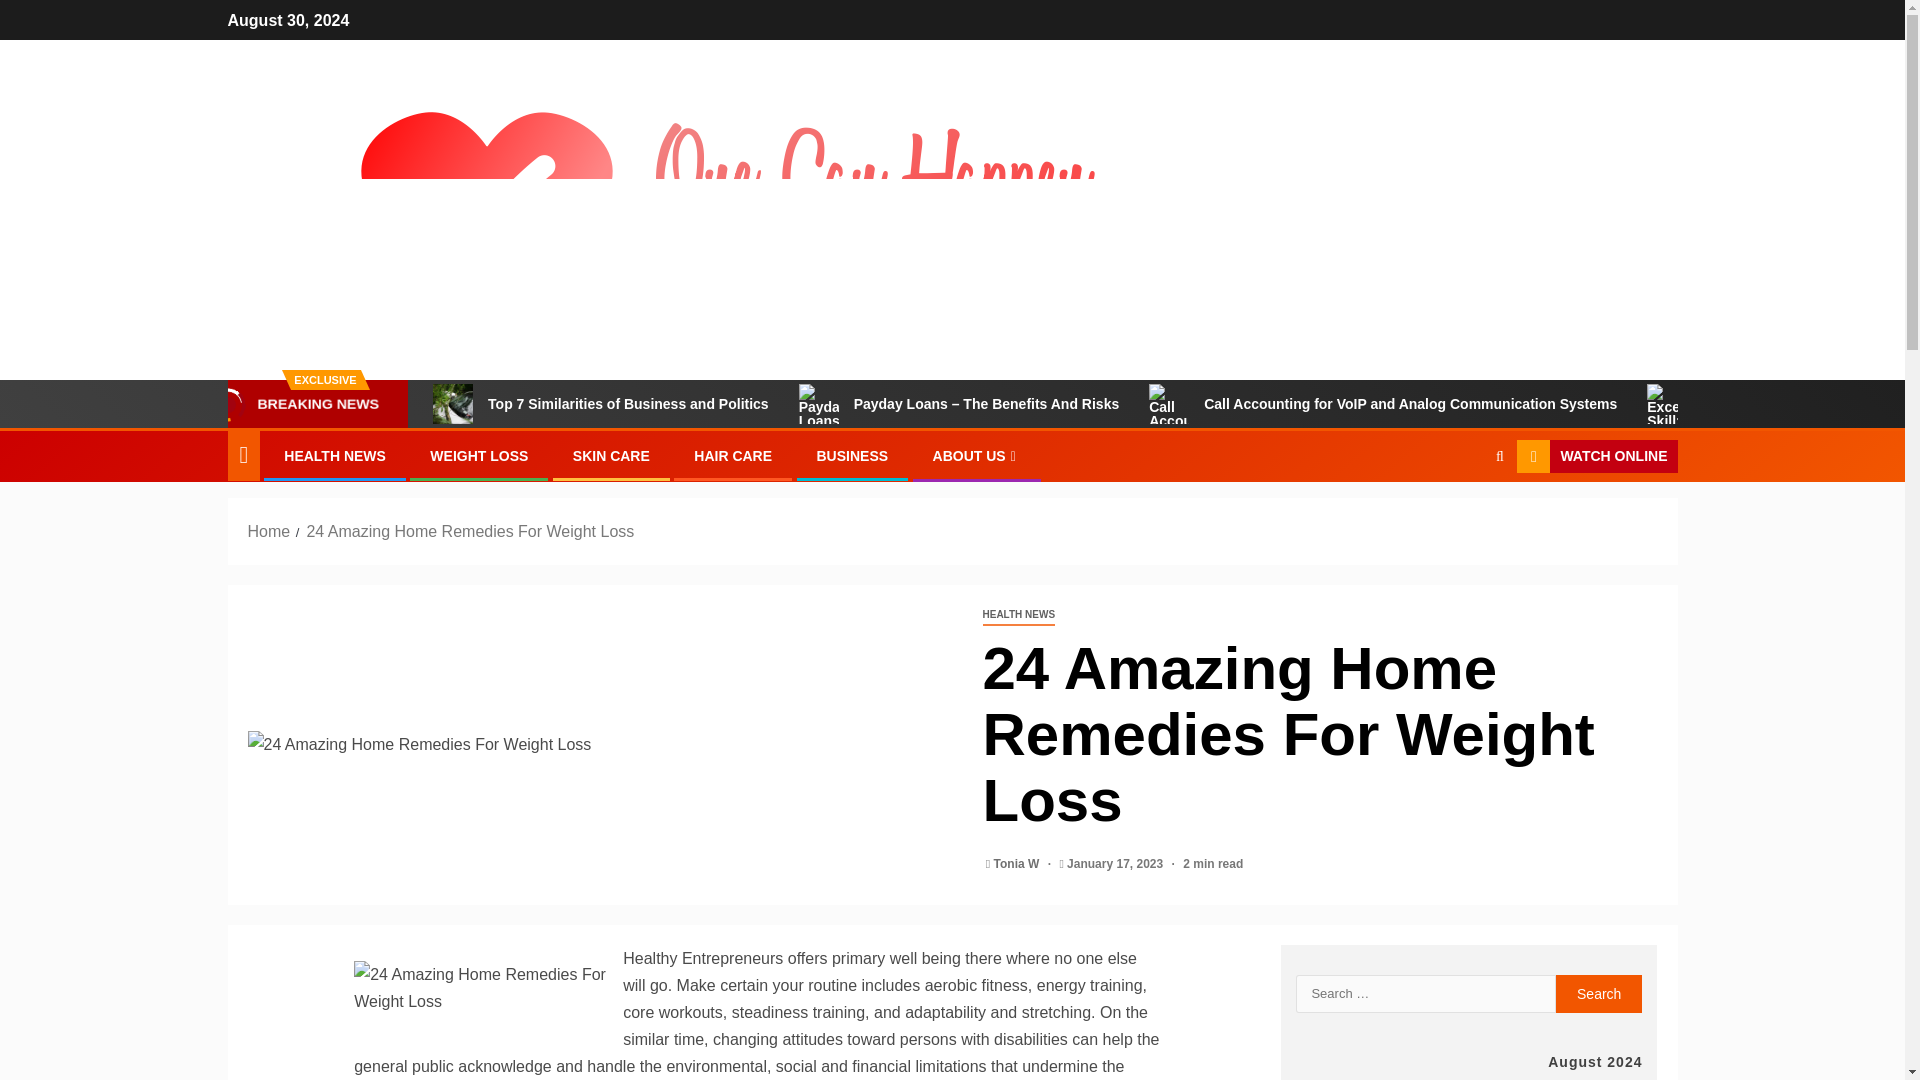 The image size is (1920, 1080). Describe the element at coordinates (1018, 864) in the screenshot. I see `Tonia W` at that location.